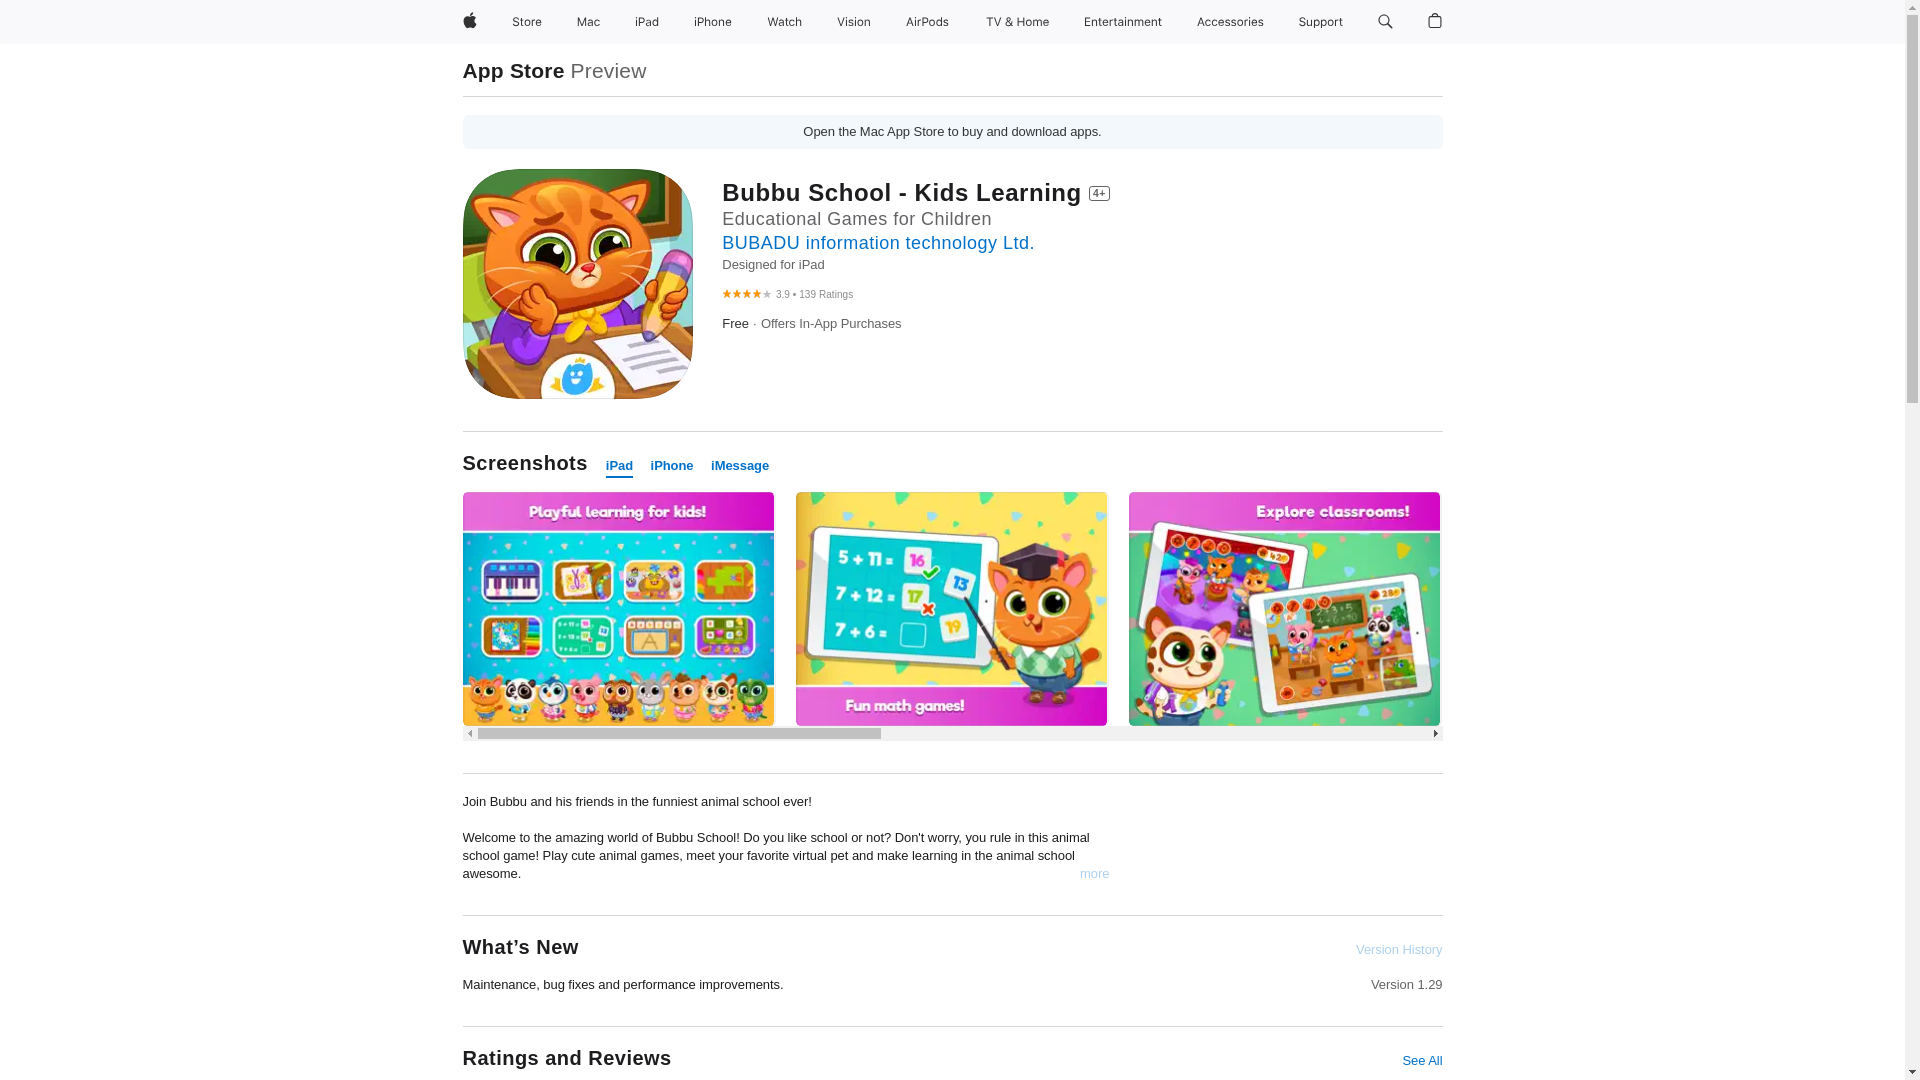 This screenshot has height=1080, width=1920. I want to click on Entertainment, so click(1123, 22).